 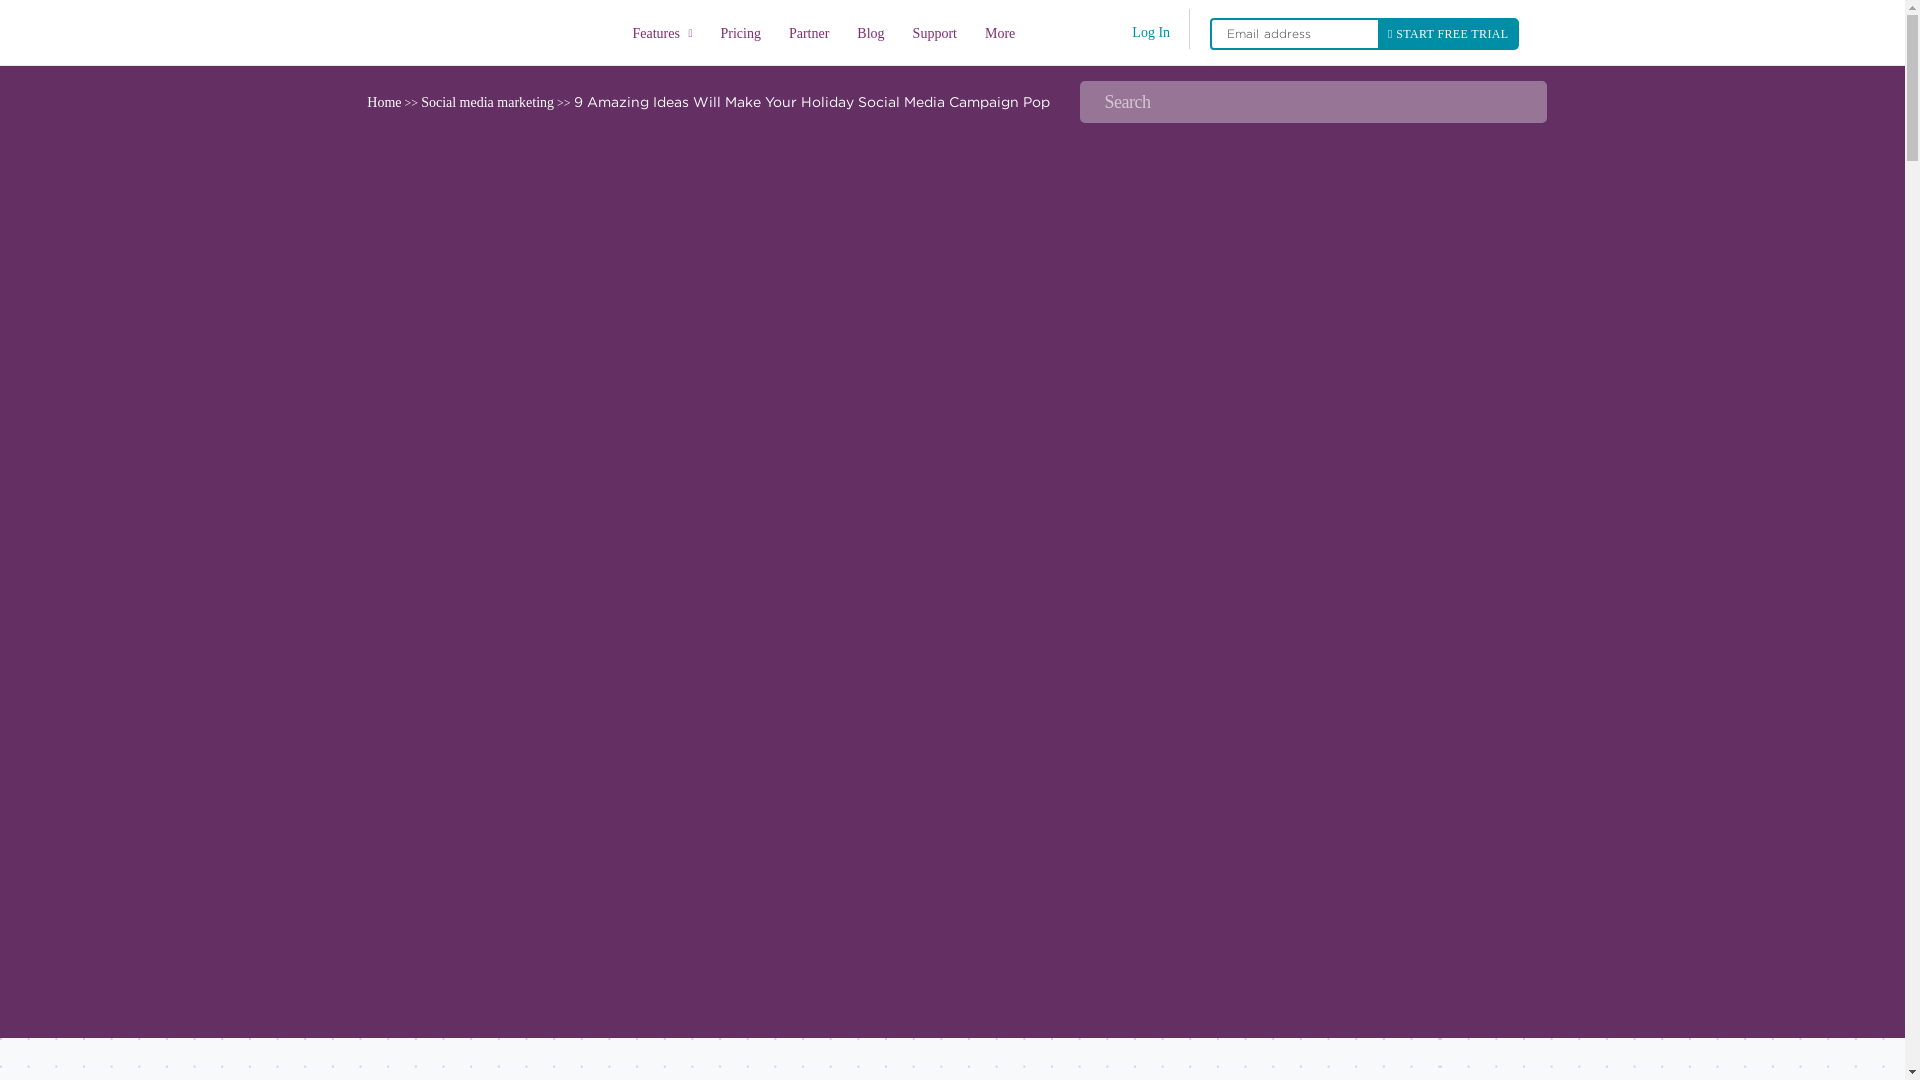 I want to click on Nav Sign Up Free, so click(x=1448, y=34).